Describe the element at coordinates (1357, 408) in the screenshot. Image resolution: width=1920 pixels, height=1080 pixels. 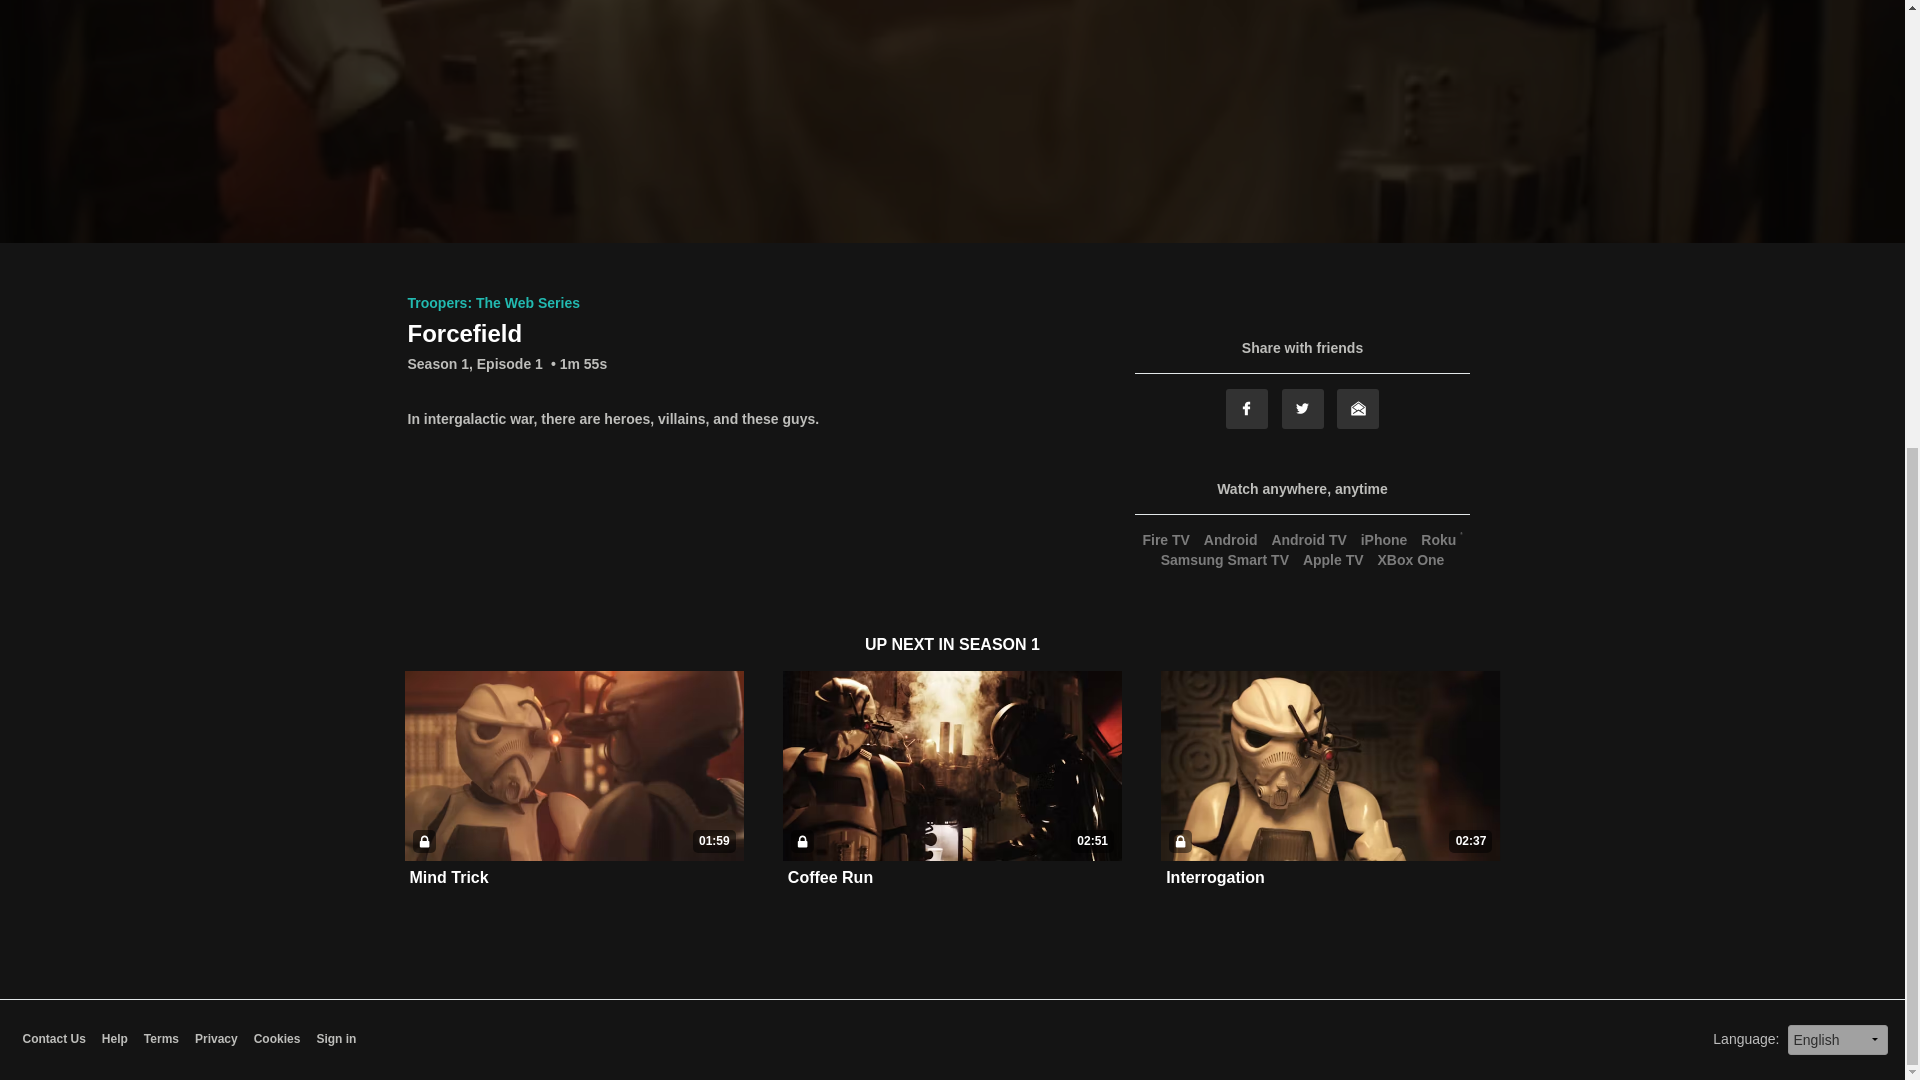
I see `Email` at that location.